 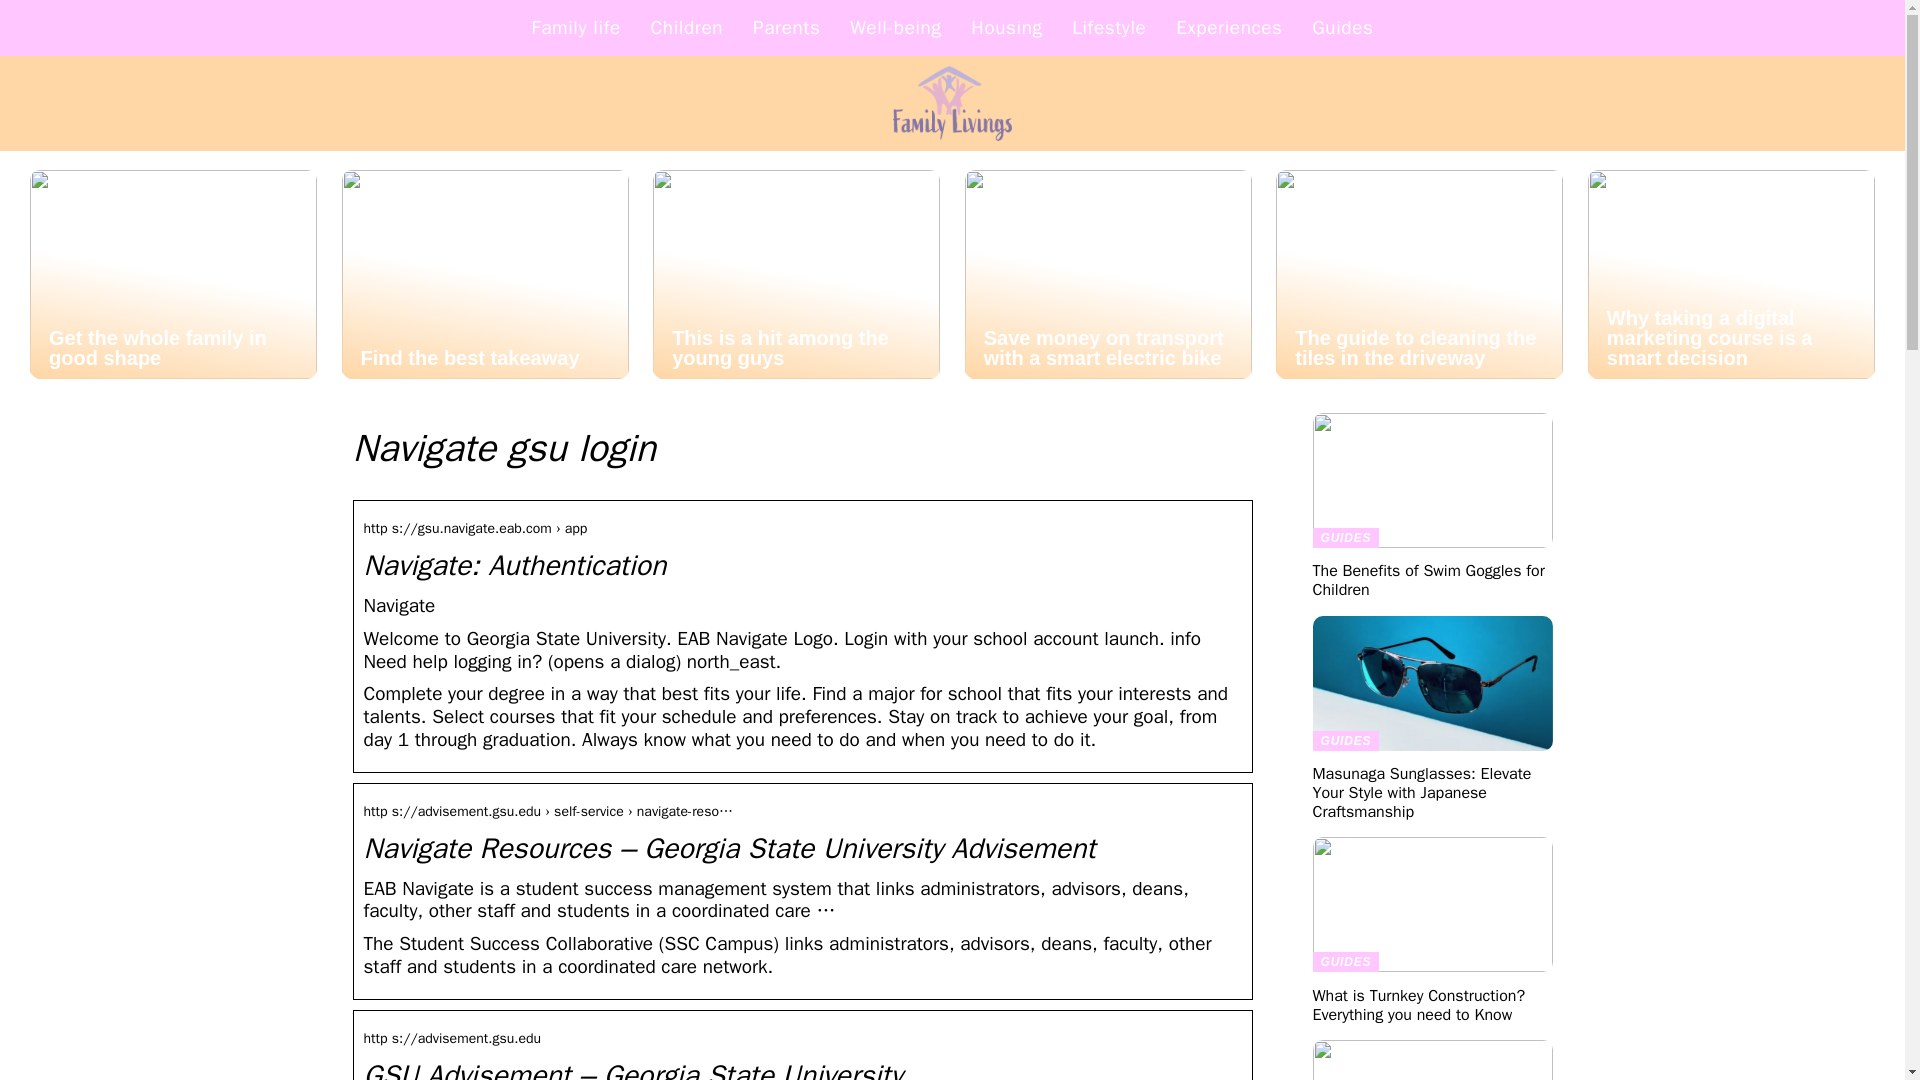 What do you see at coordinates (1342, 28) in the screenshot?
I see `Guides` at bounding box center [1342, 28].